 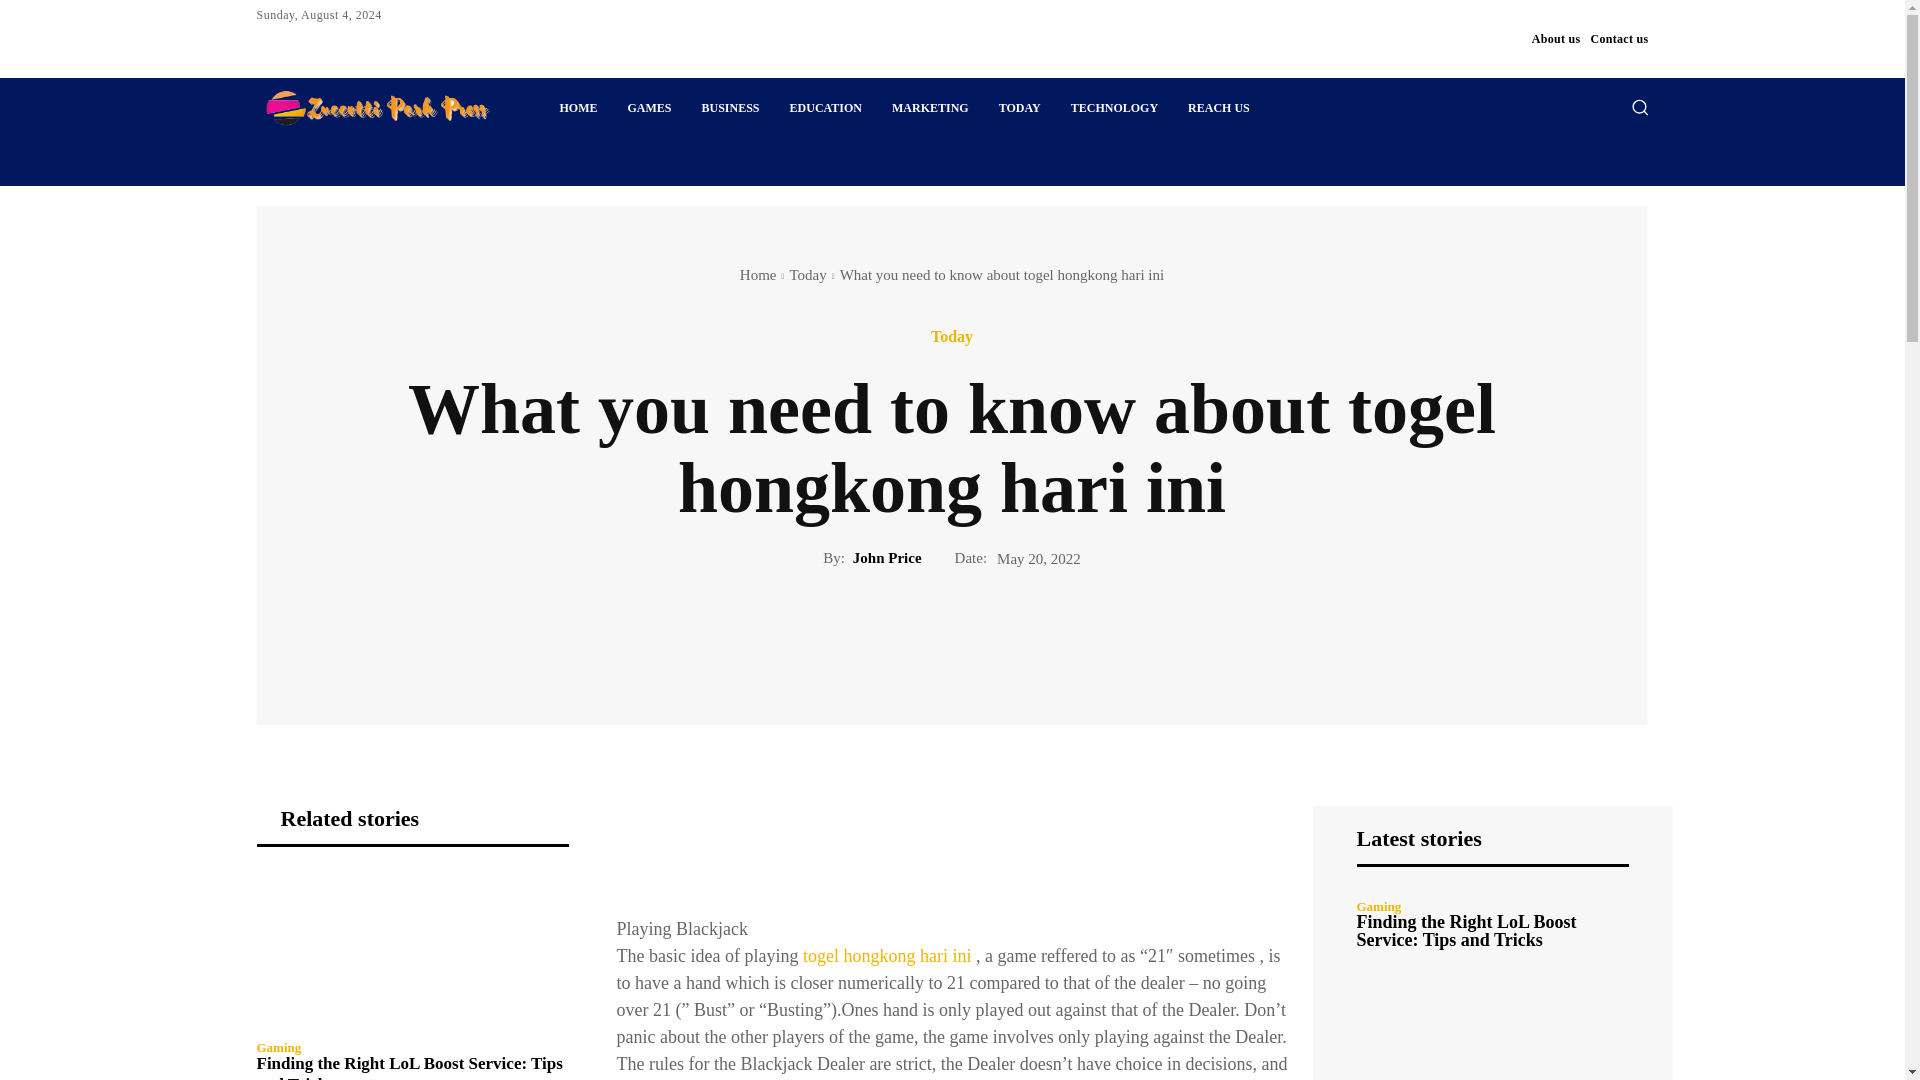 I want to click on BUSINESS, so click(x=731, y=108).